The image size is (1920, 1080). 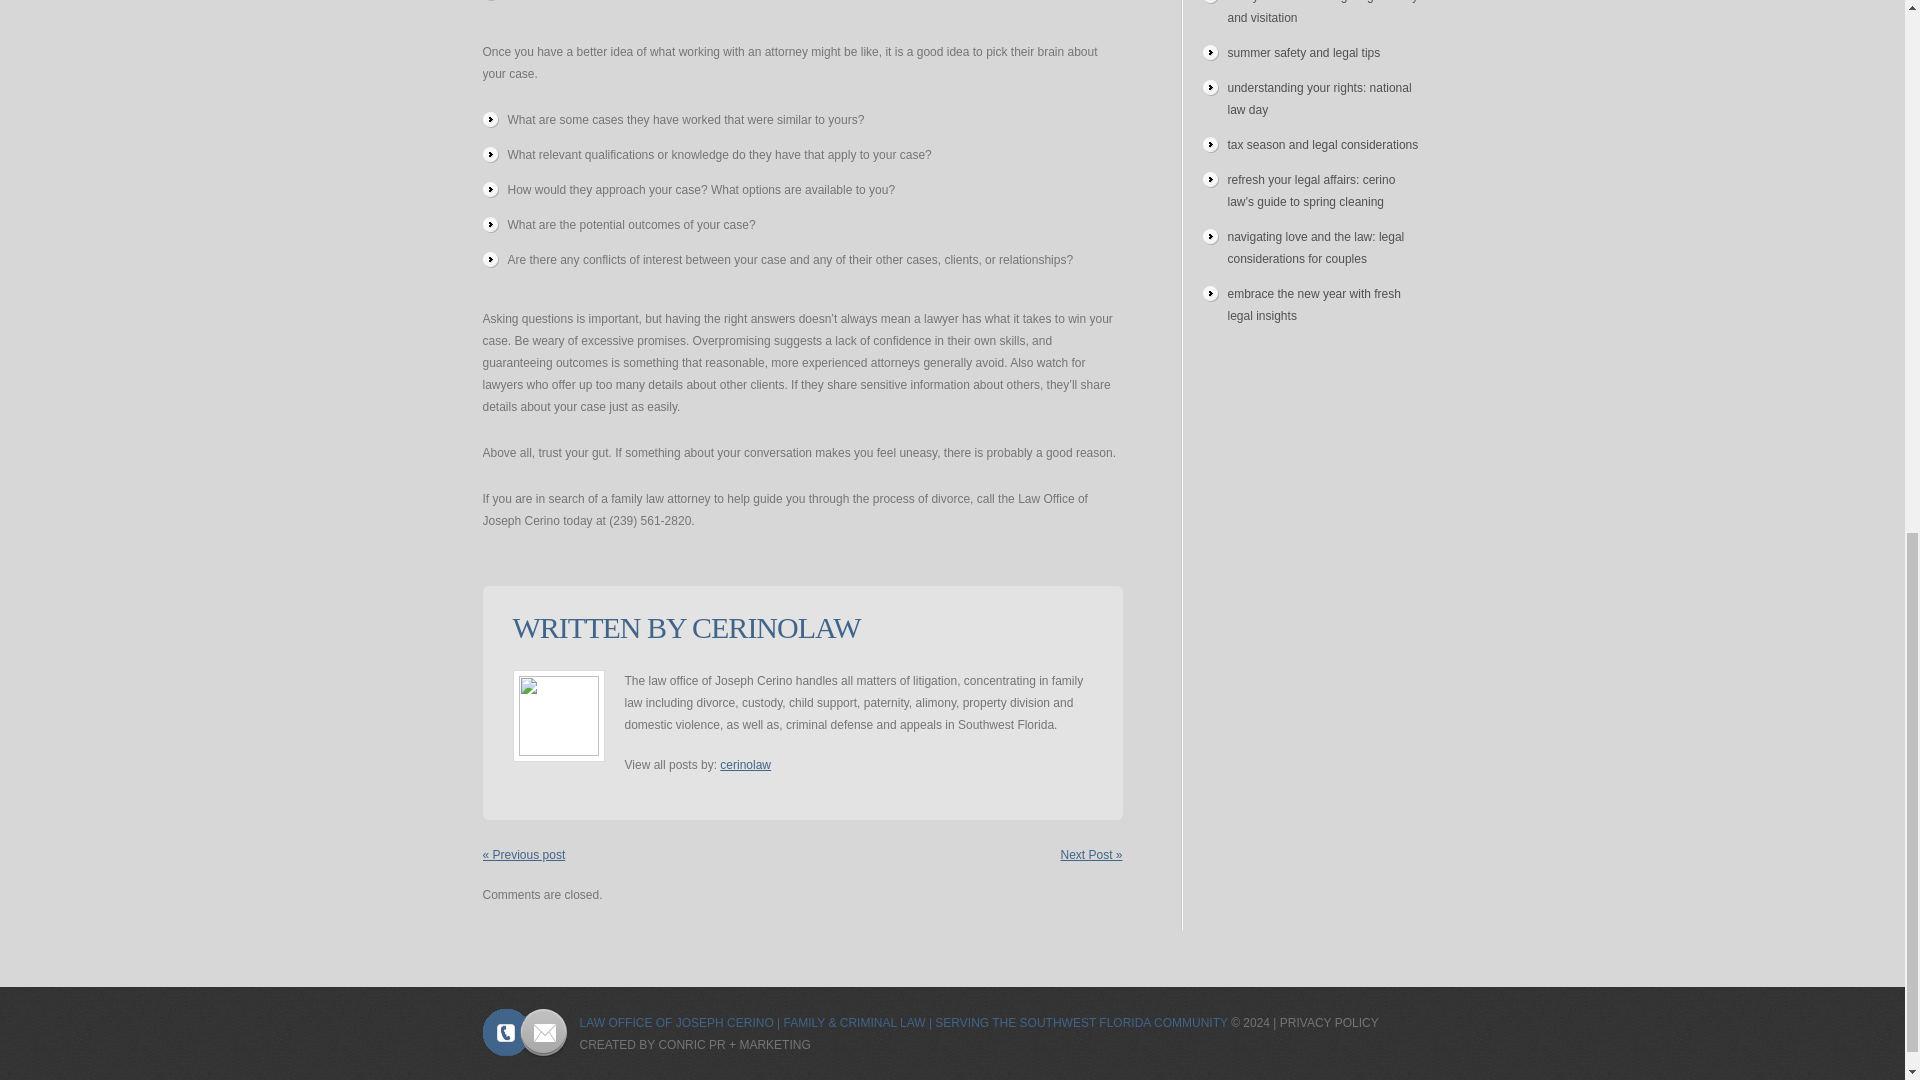 What do you see at coordinates (746, 765) in the screenshot?
I see `Posts by cerinolaw` at bounding box center [746, 765].